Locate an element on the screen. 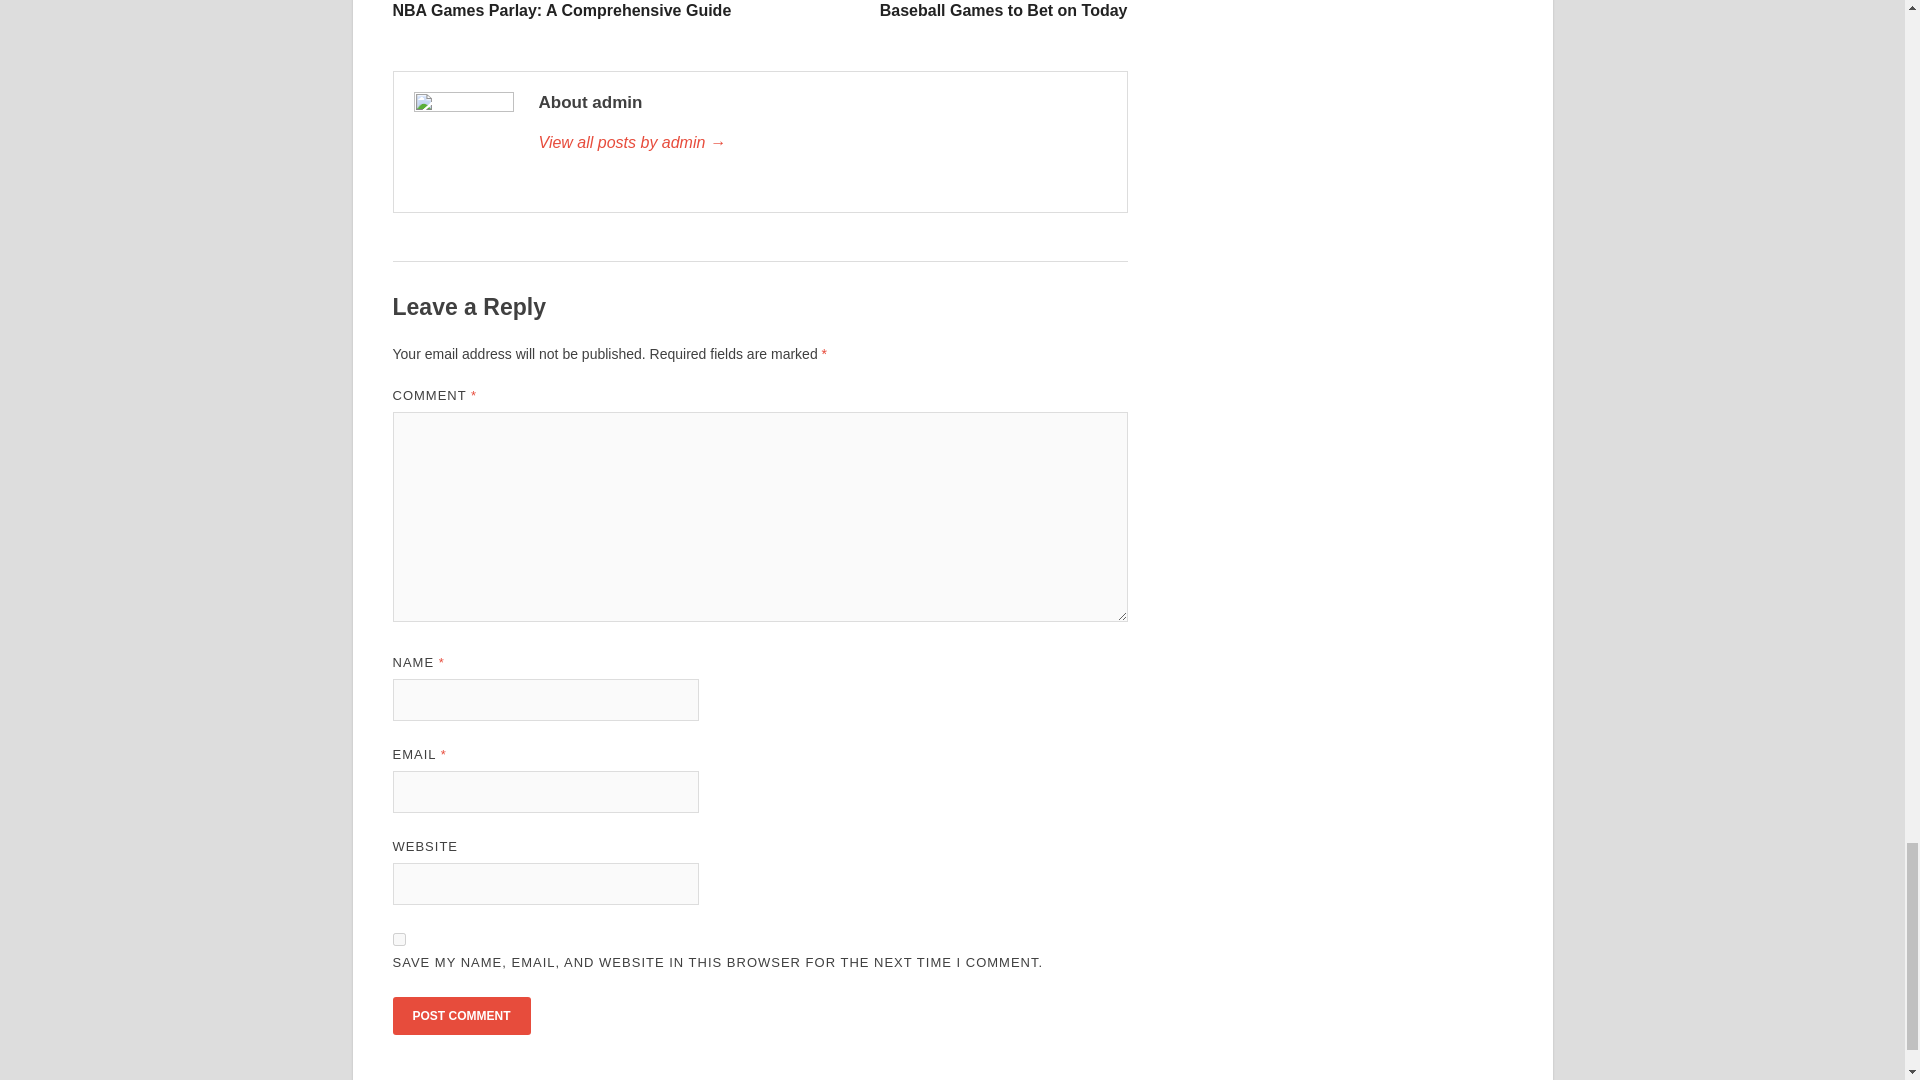 The height and width of the screenshot is (1080, 1920). Post Comment is located at coordinates (398, 940).